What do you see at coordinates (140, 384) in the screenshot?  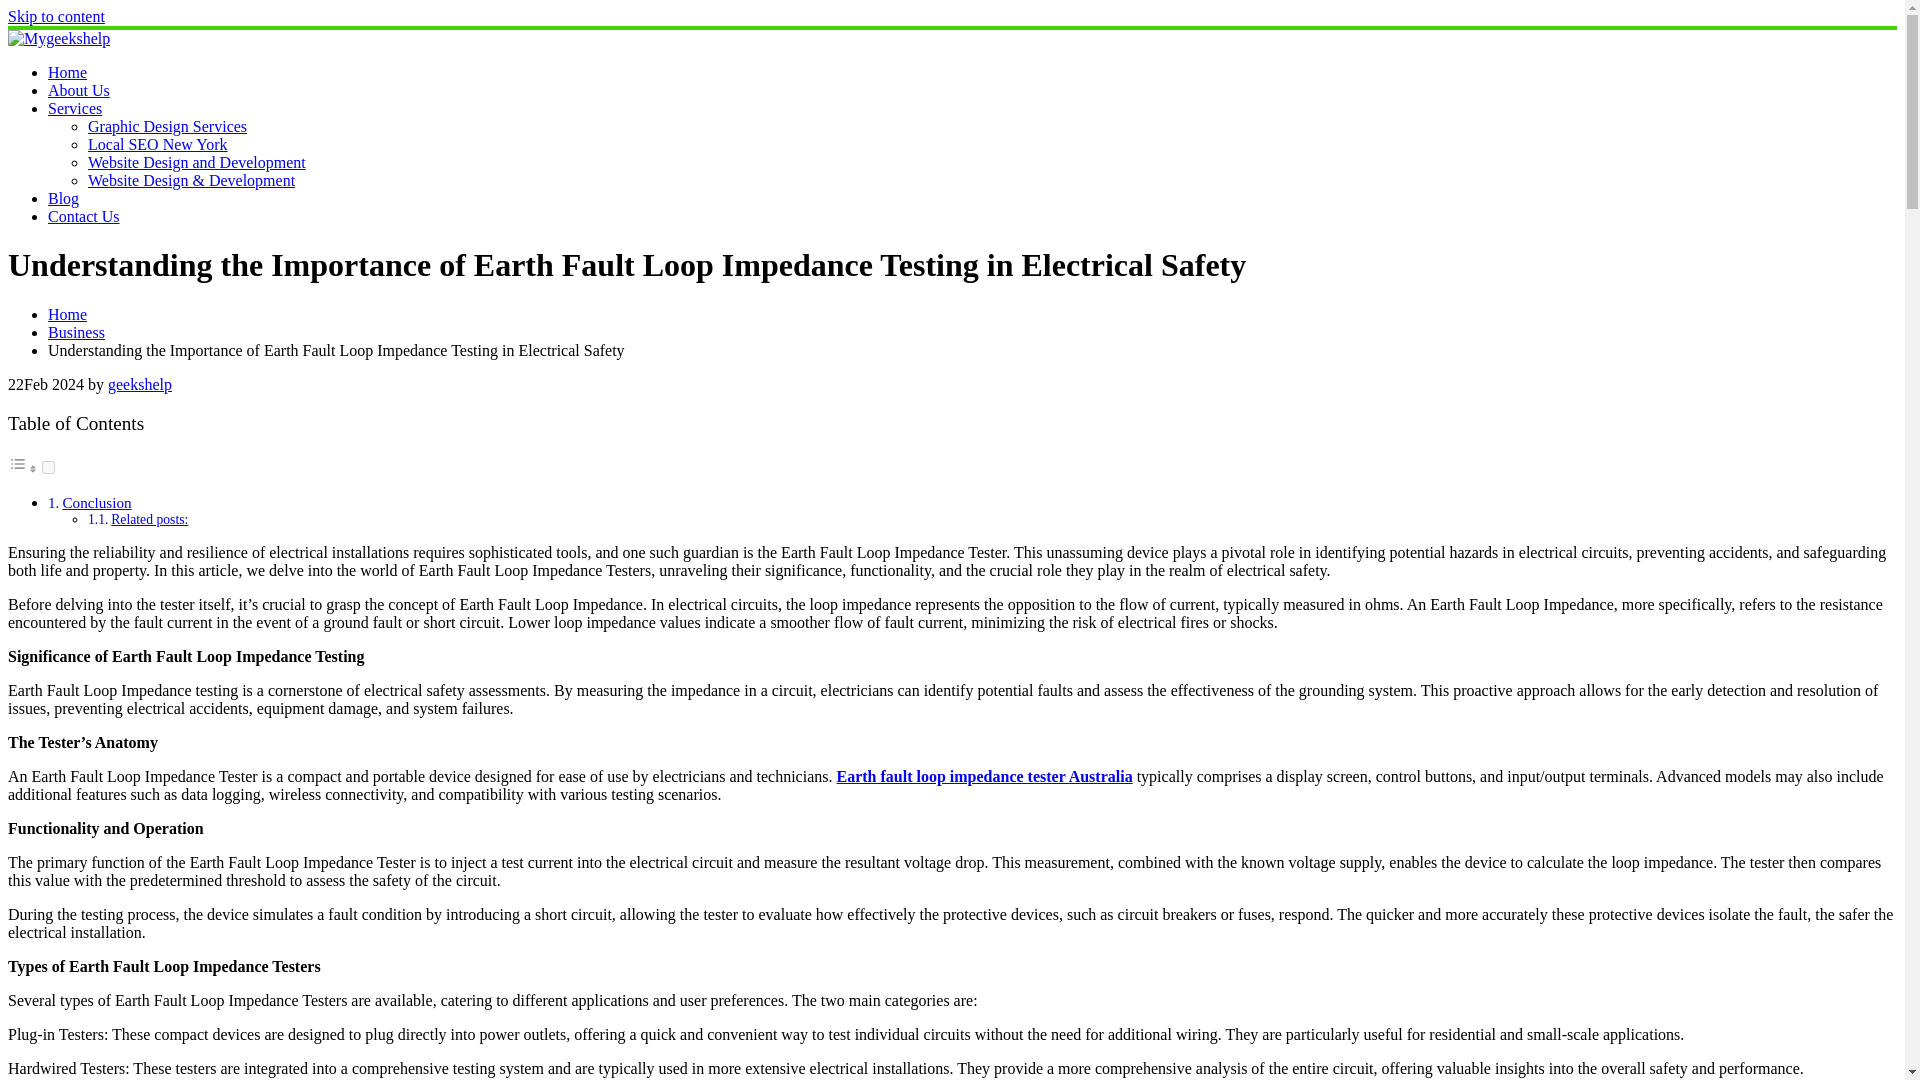 I see `geekshelp` at bounding box center [140, 384].